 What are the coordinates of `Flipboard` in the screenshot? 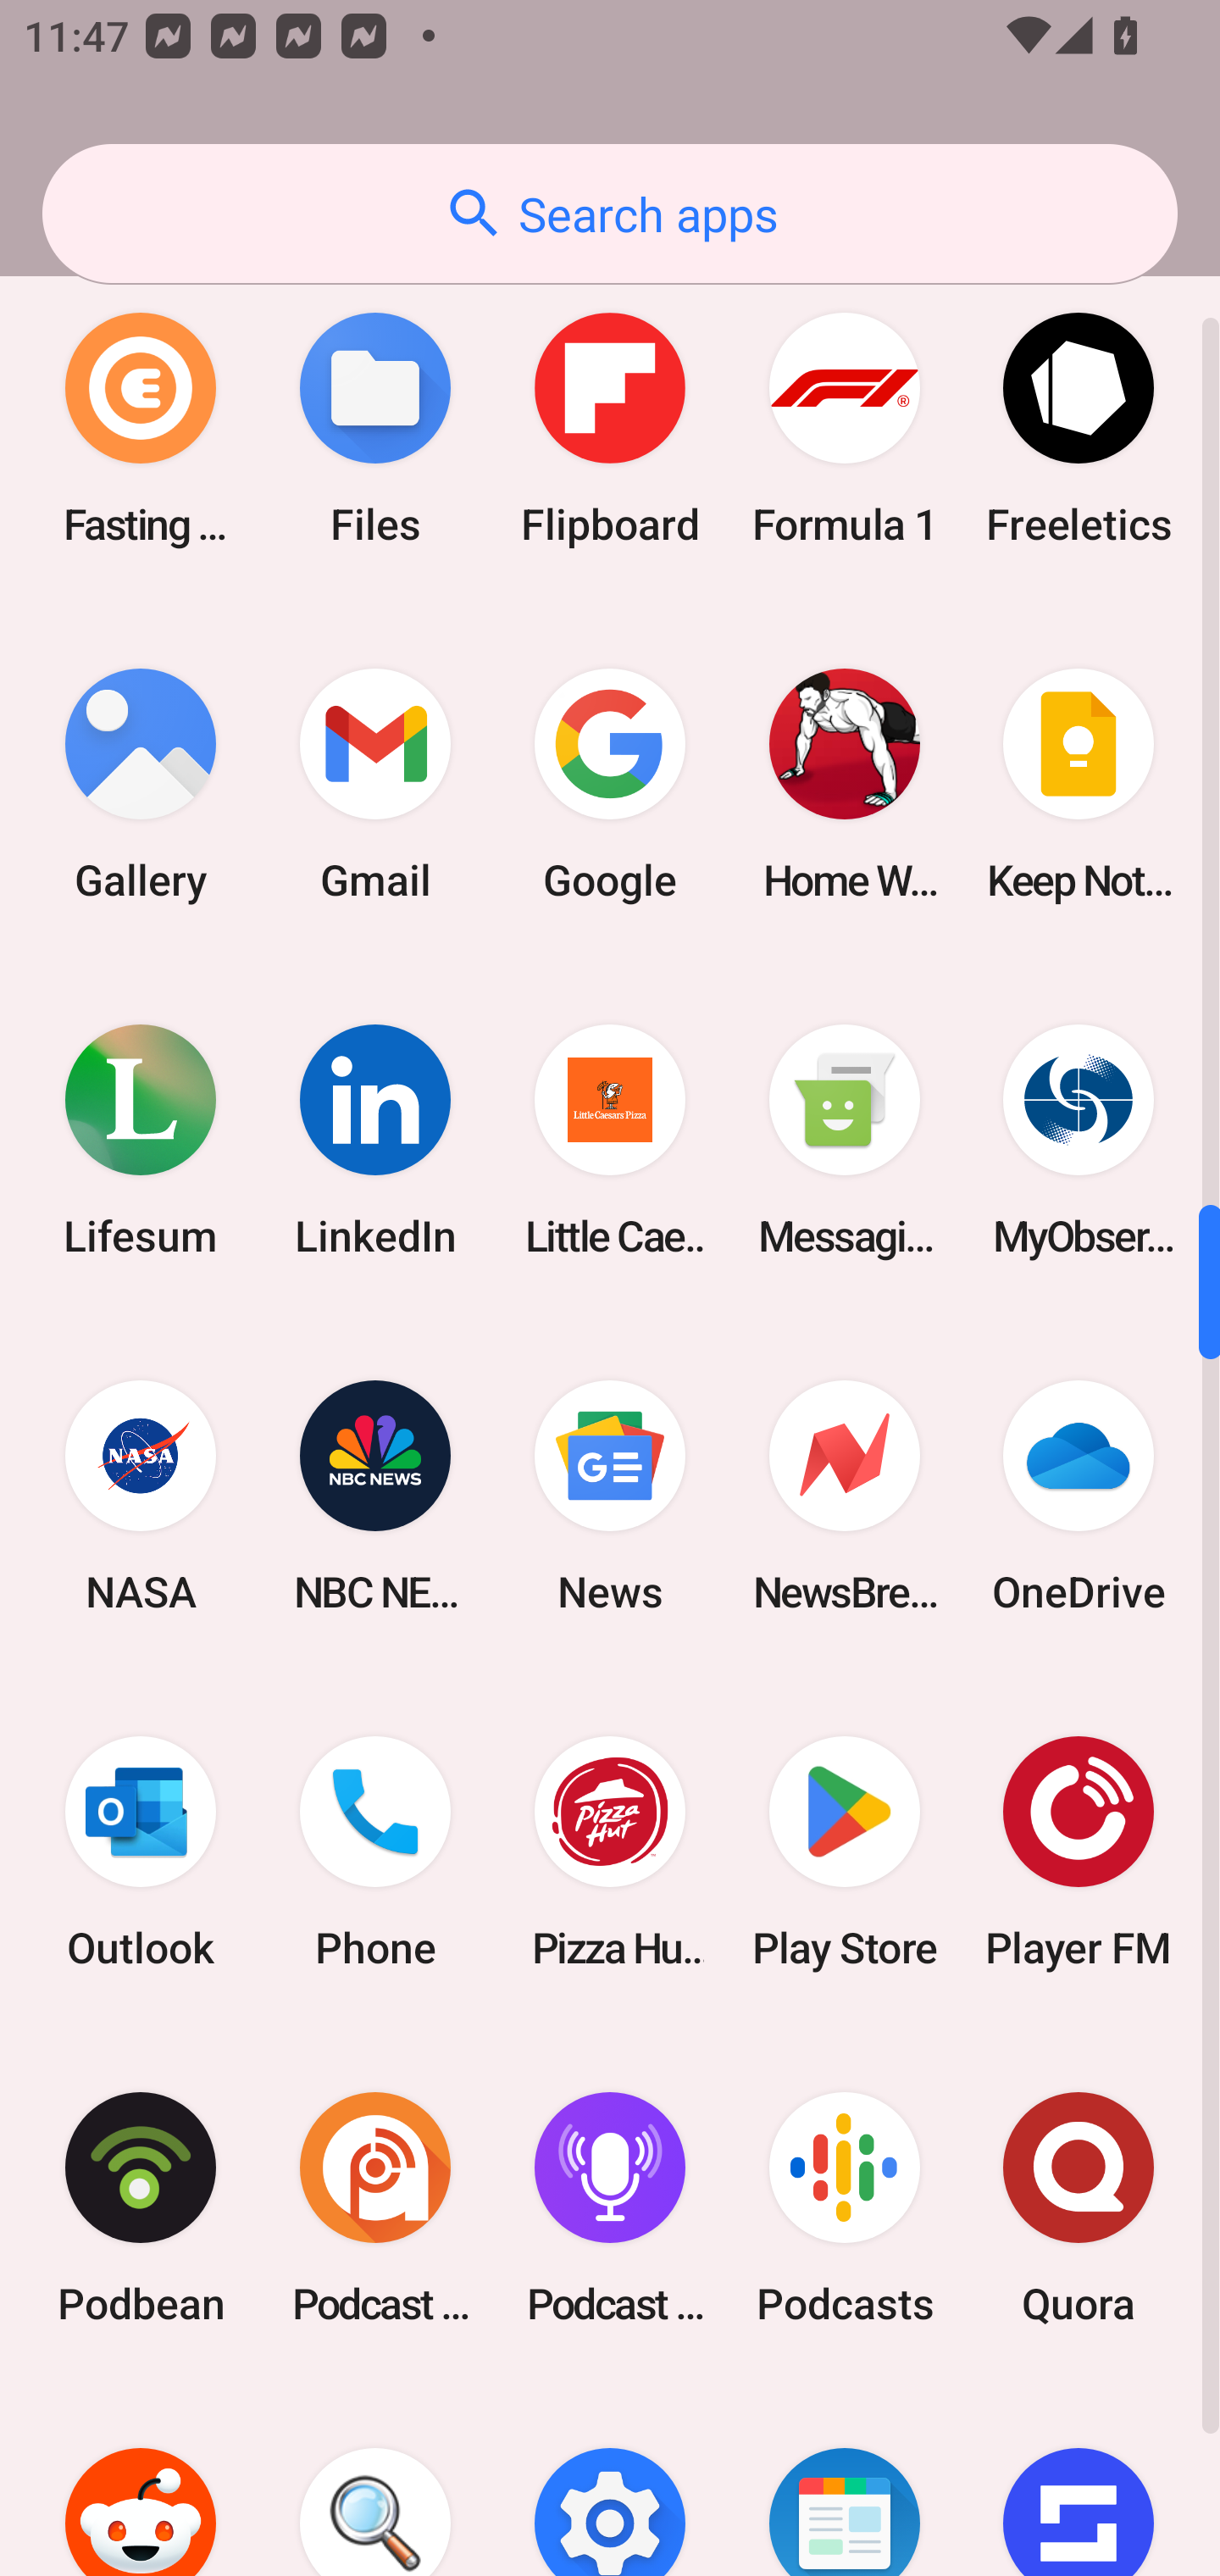 It's located at (610, 429).